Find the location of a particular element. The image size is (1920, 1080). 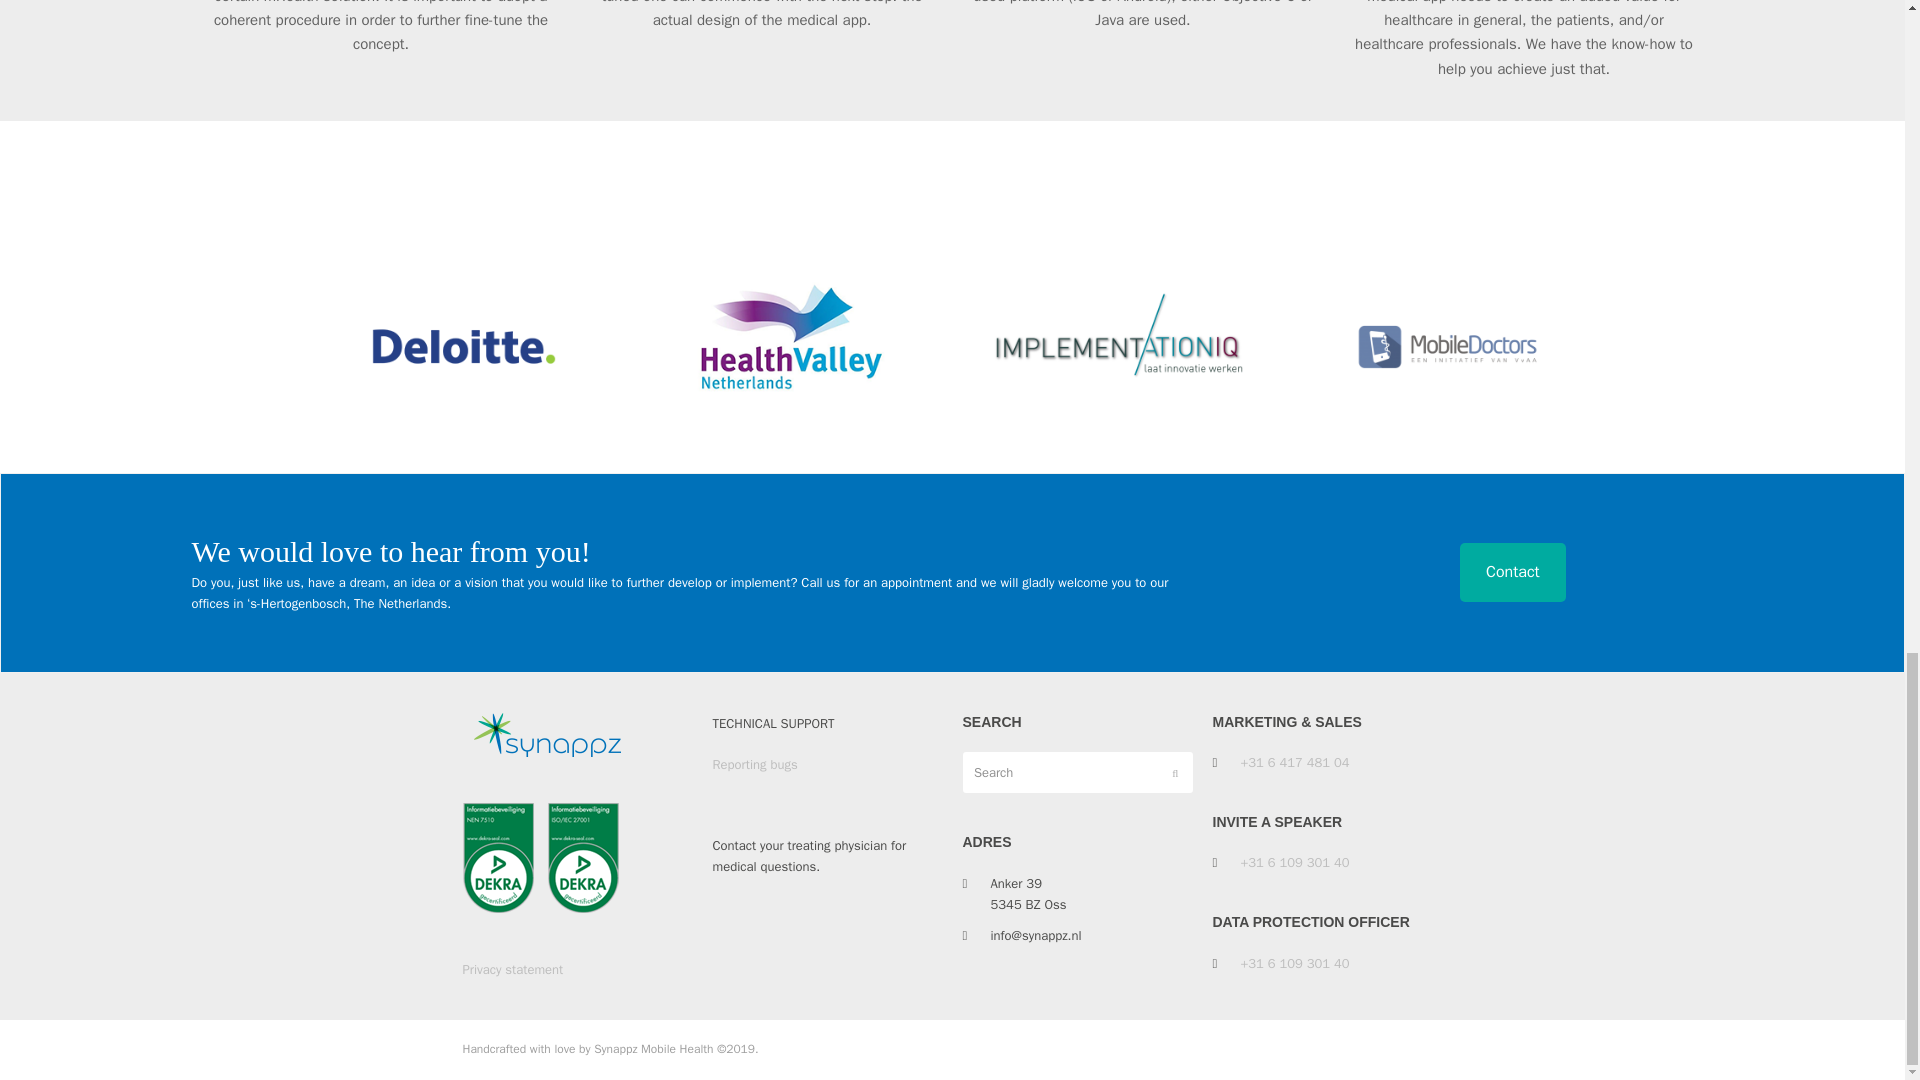

Submit is located at coordinates (1174, 772).